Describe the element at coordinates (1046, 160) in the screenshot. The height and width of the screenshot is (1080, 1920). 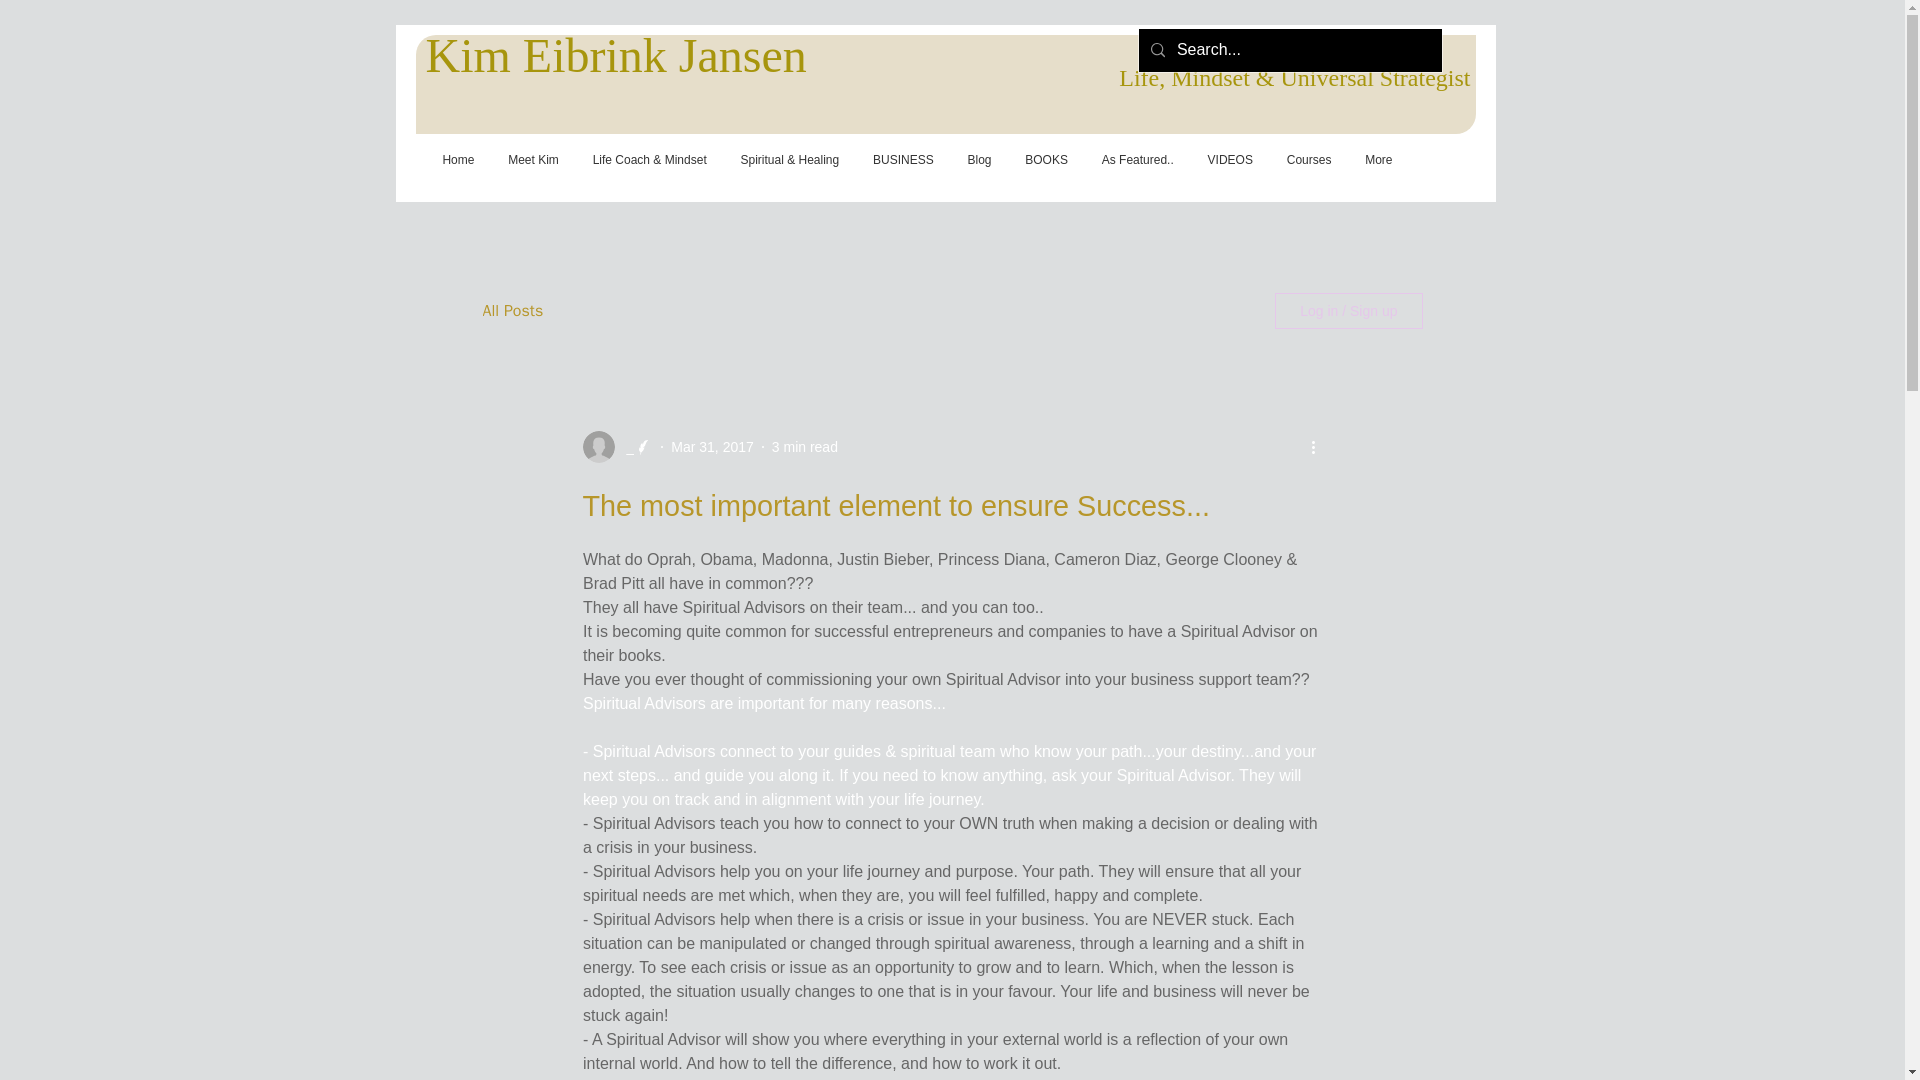
I see `BOOKS` at that location.